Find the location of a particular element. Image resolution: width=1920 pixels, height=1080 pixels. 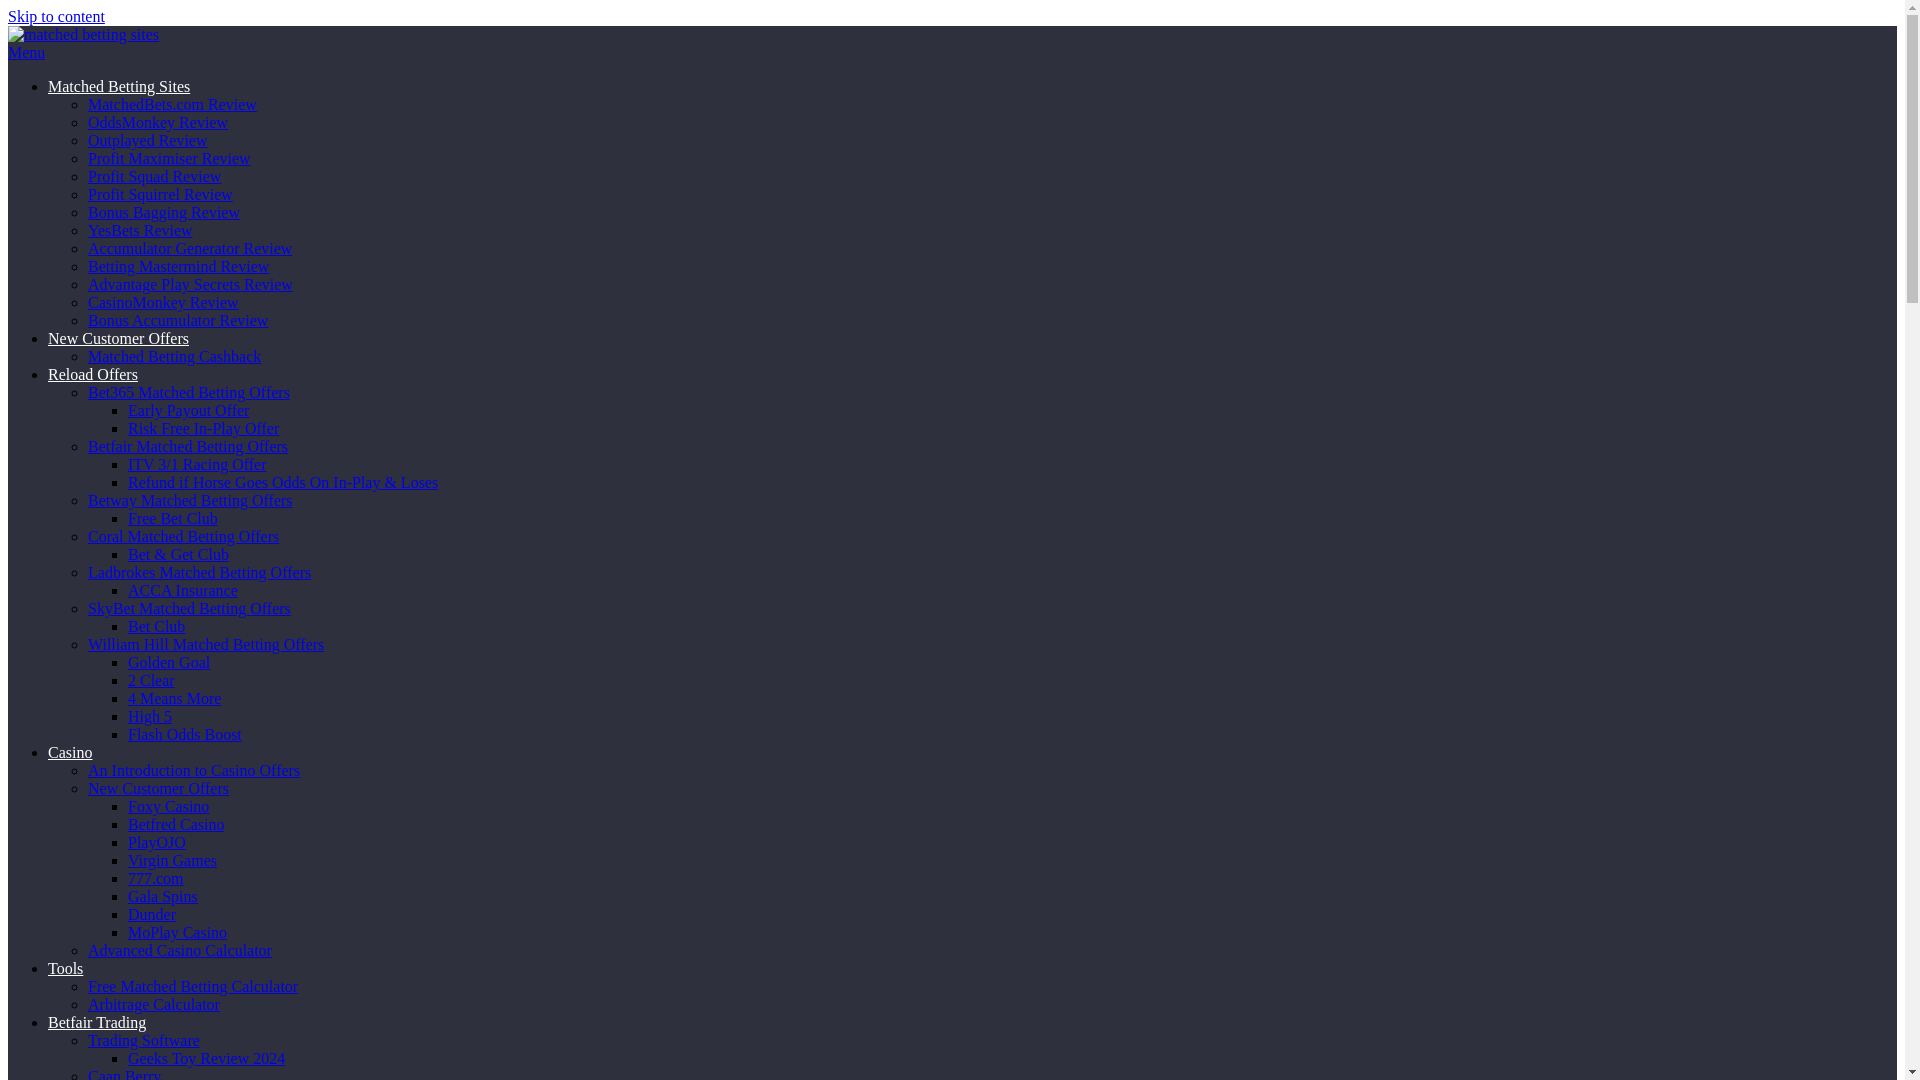

Reload Offers is located at coordinates (93, 374).